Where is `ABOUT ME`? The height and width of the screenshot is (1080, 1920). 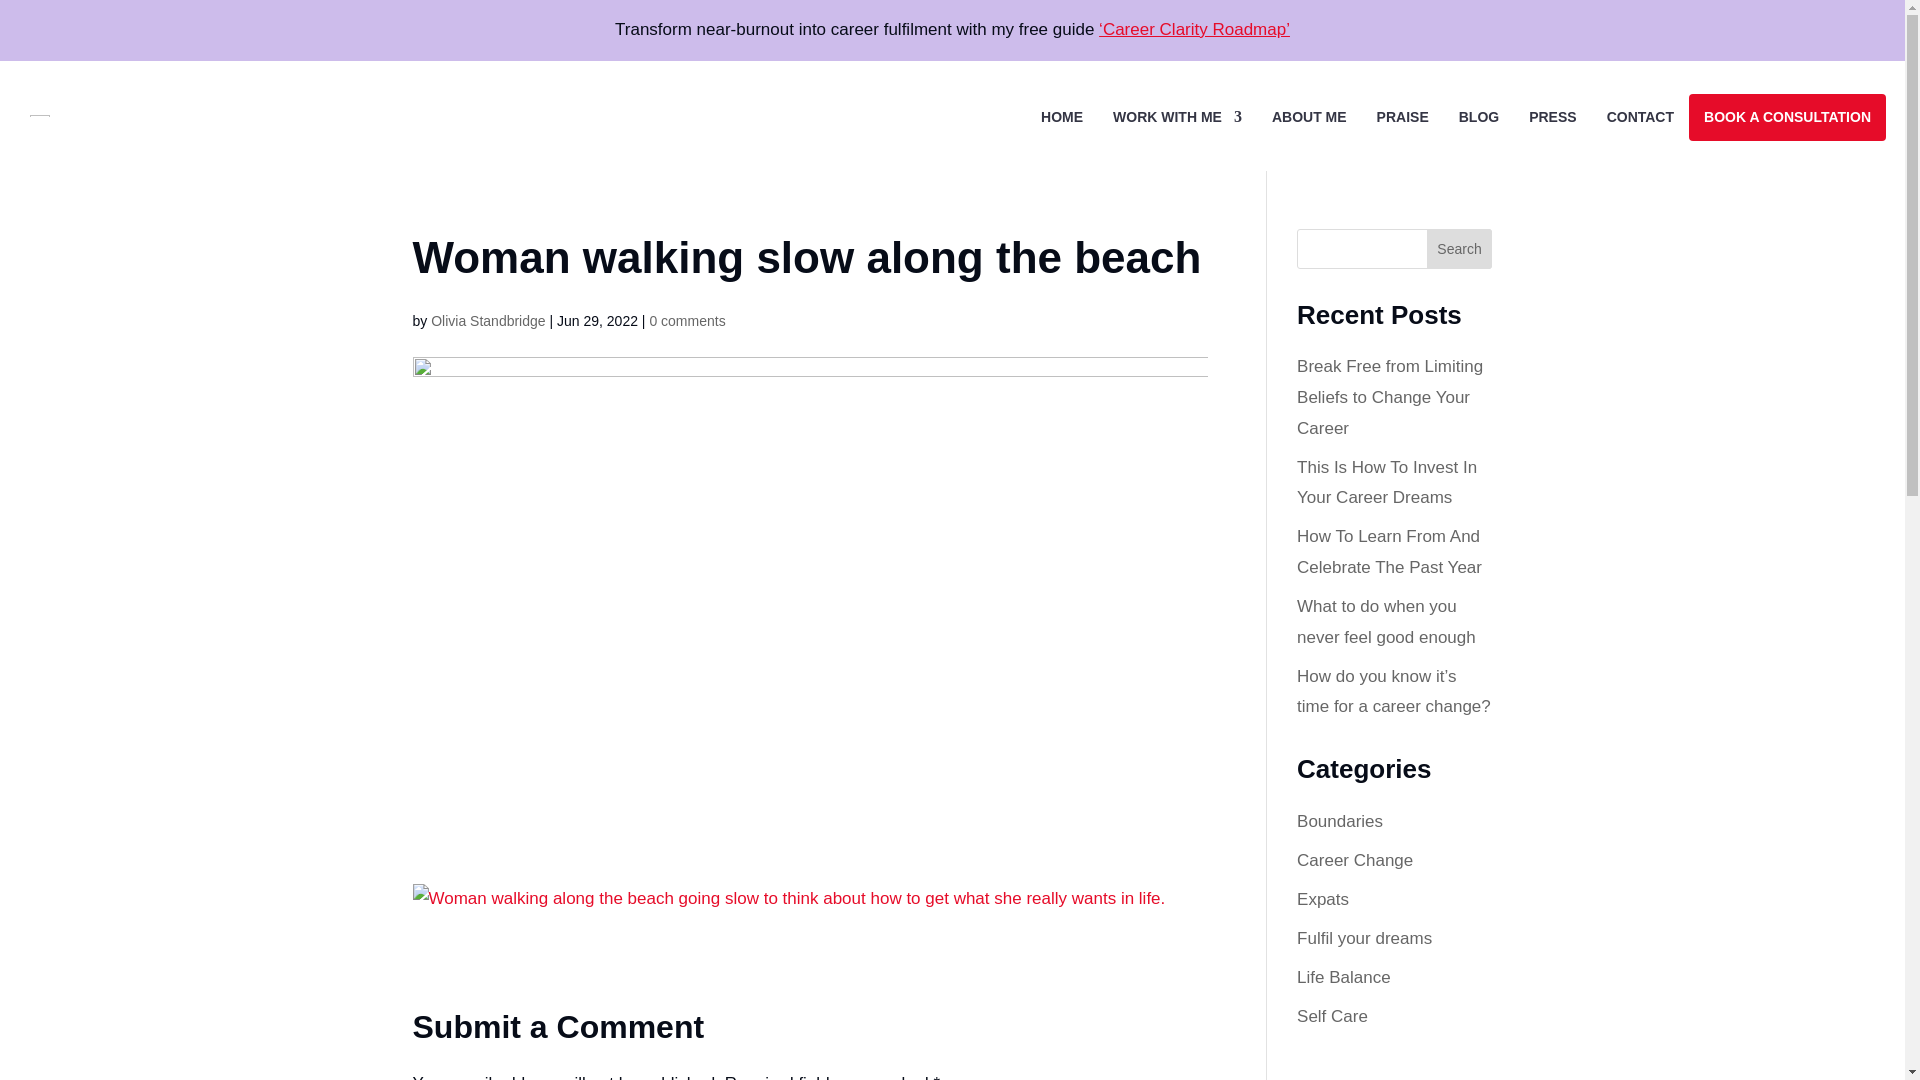 ABOUT ME is located at coordinates (1309, 116).